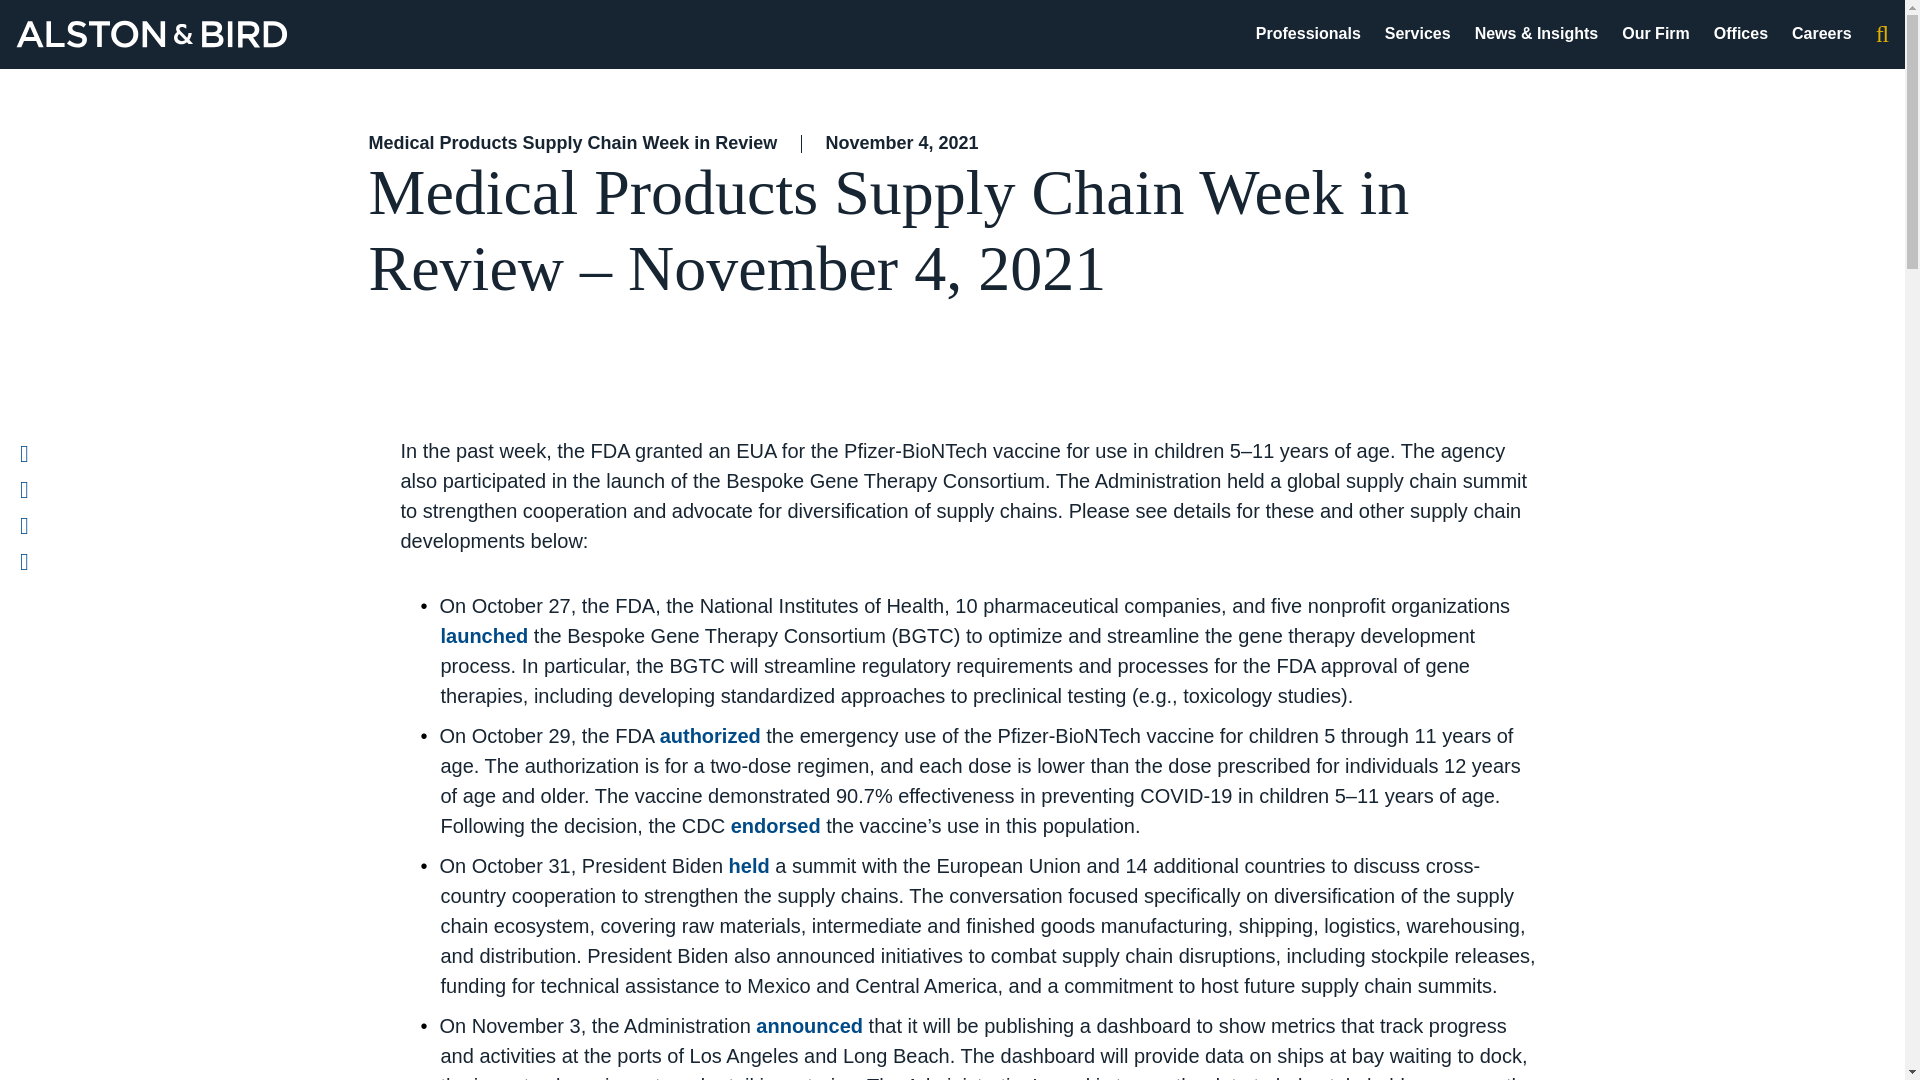 This screenshot has height=1080, width=1920. What do you see at coordinates (1822, 33) in the screenshot?
I see `Careers` at bounding box center [1822, 33].